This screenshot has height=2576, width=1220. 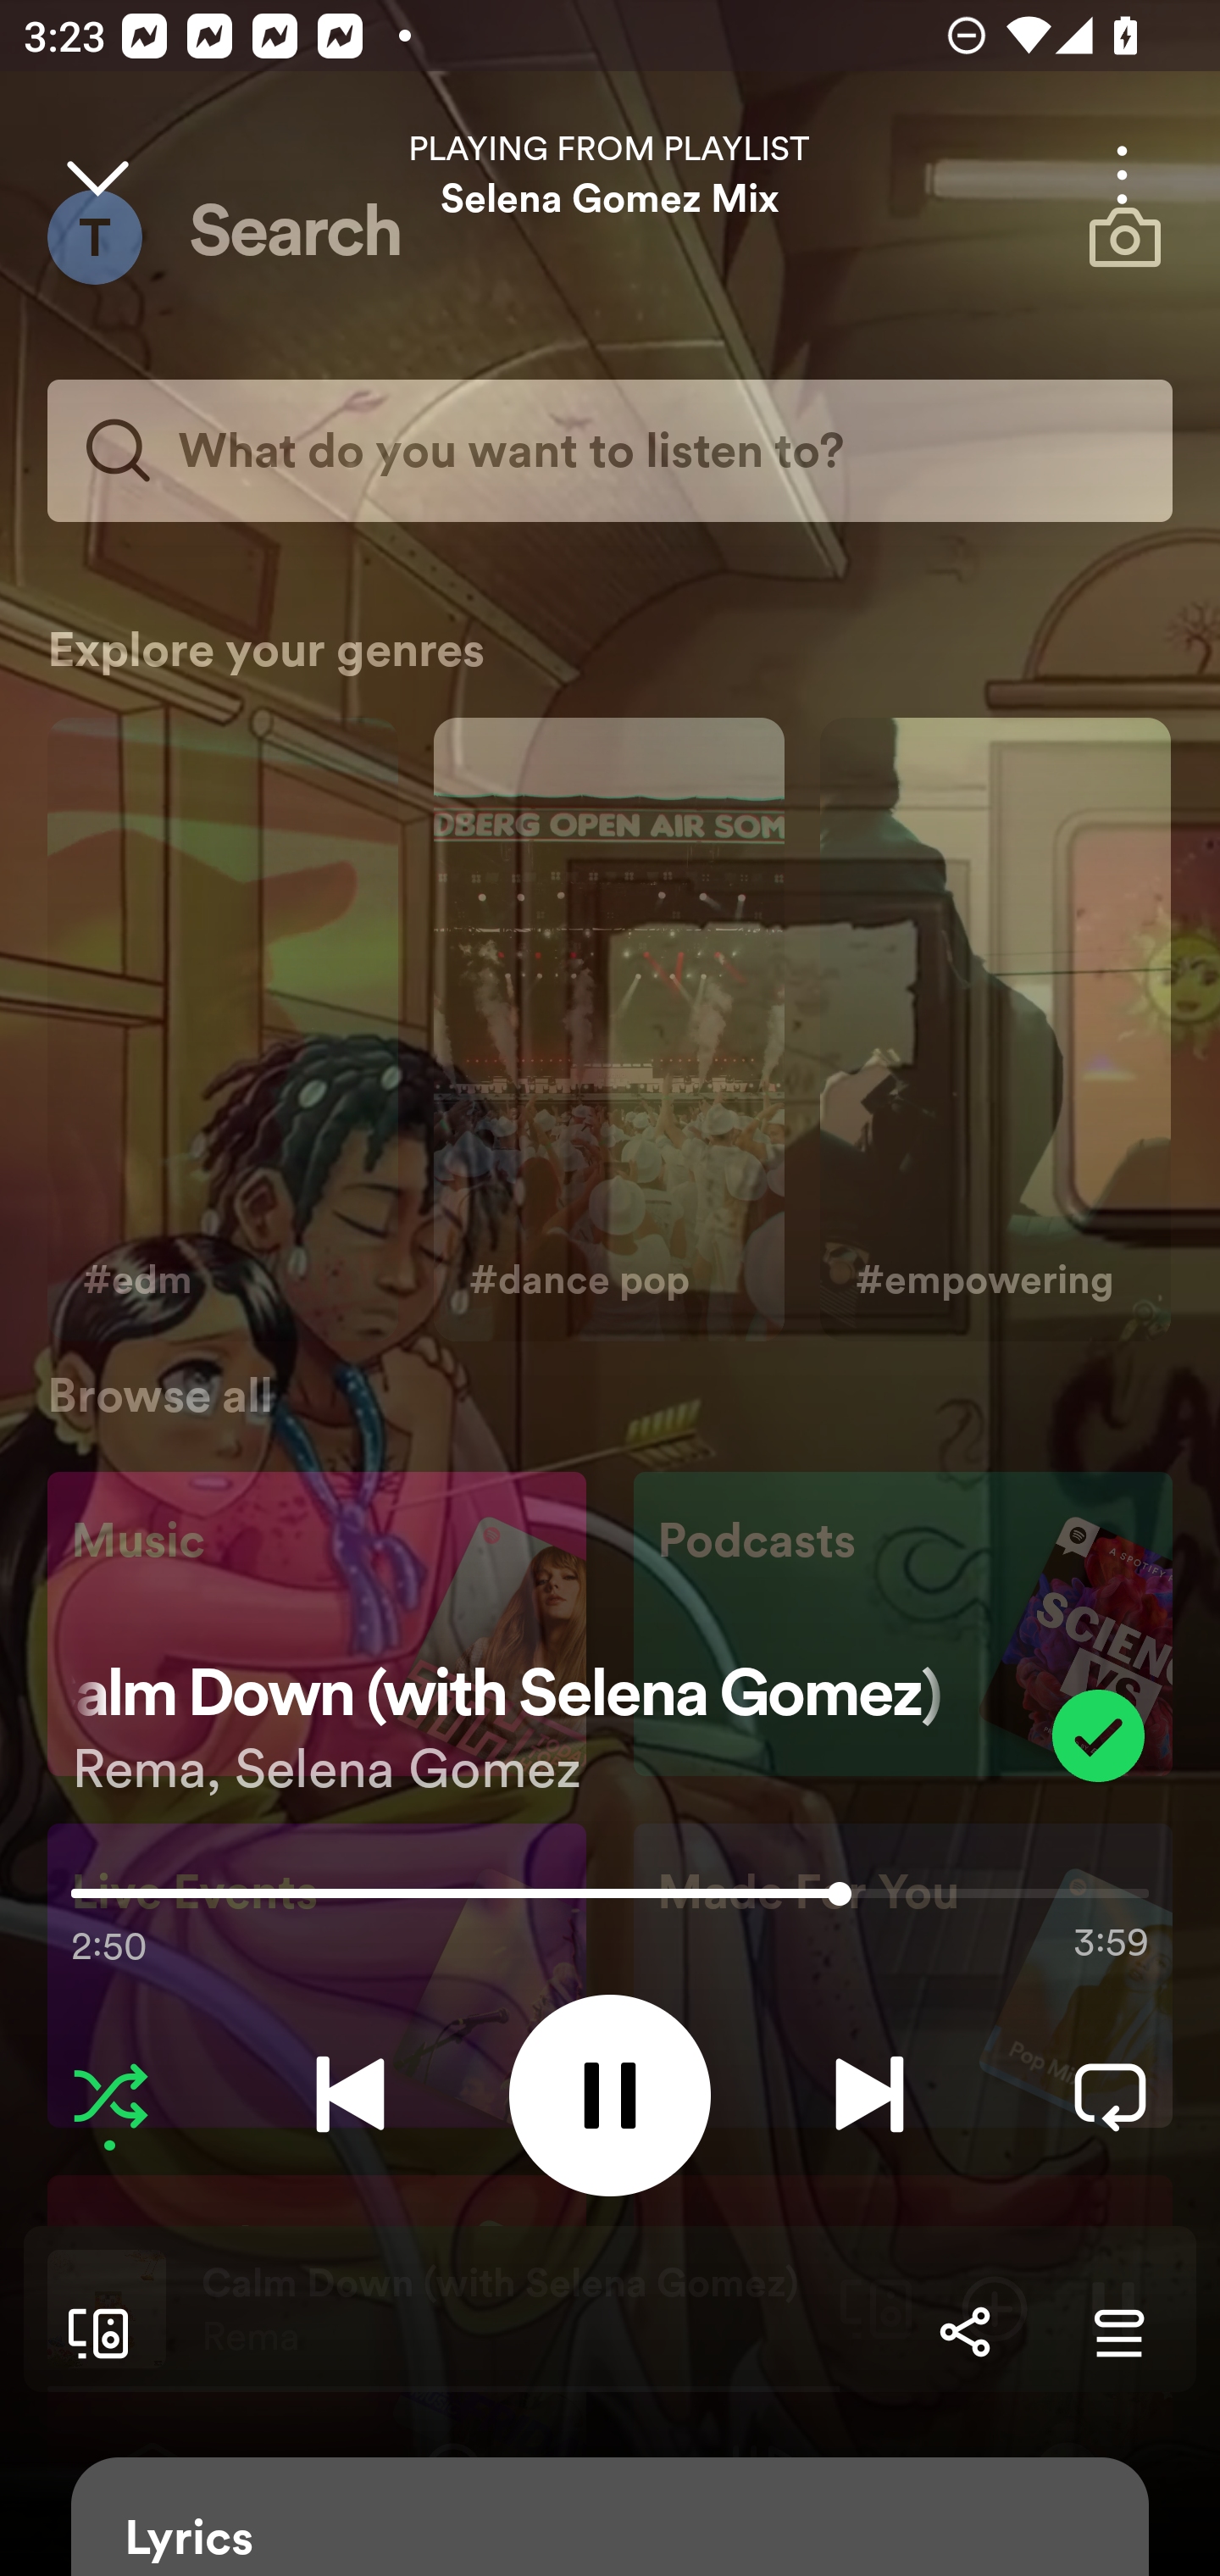 I want to click on Connect to a device. Opens the devices menu, so click(x=91, y=2332).